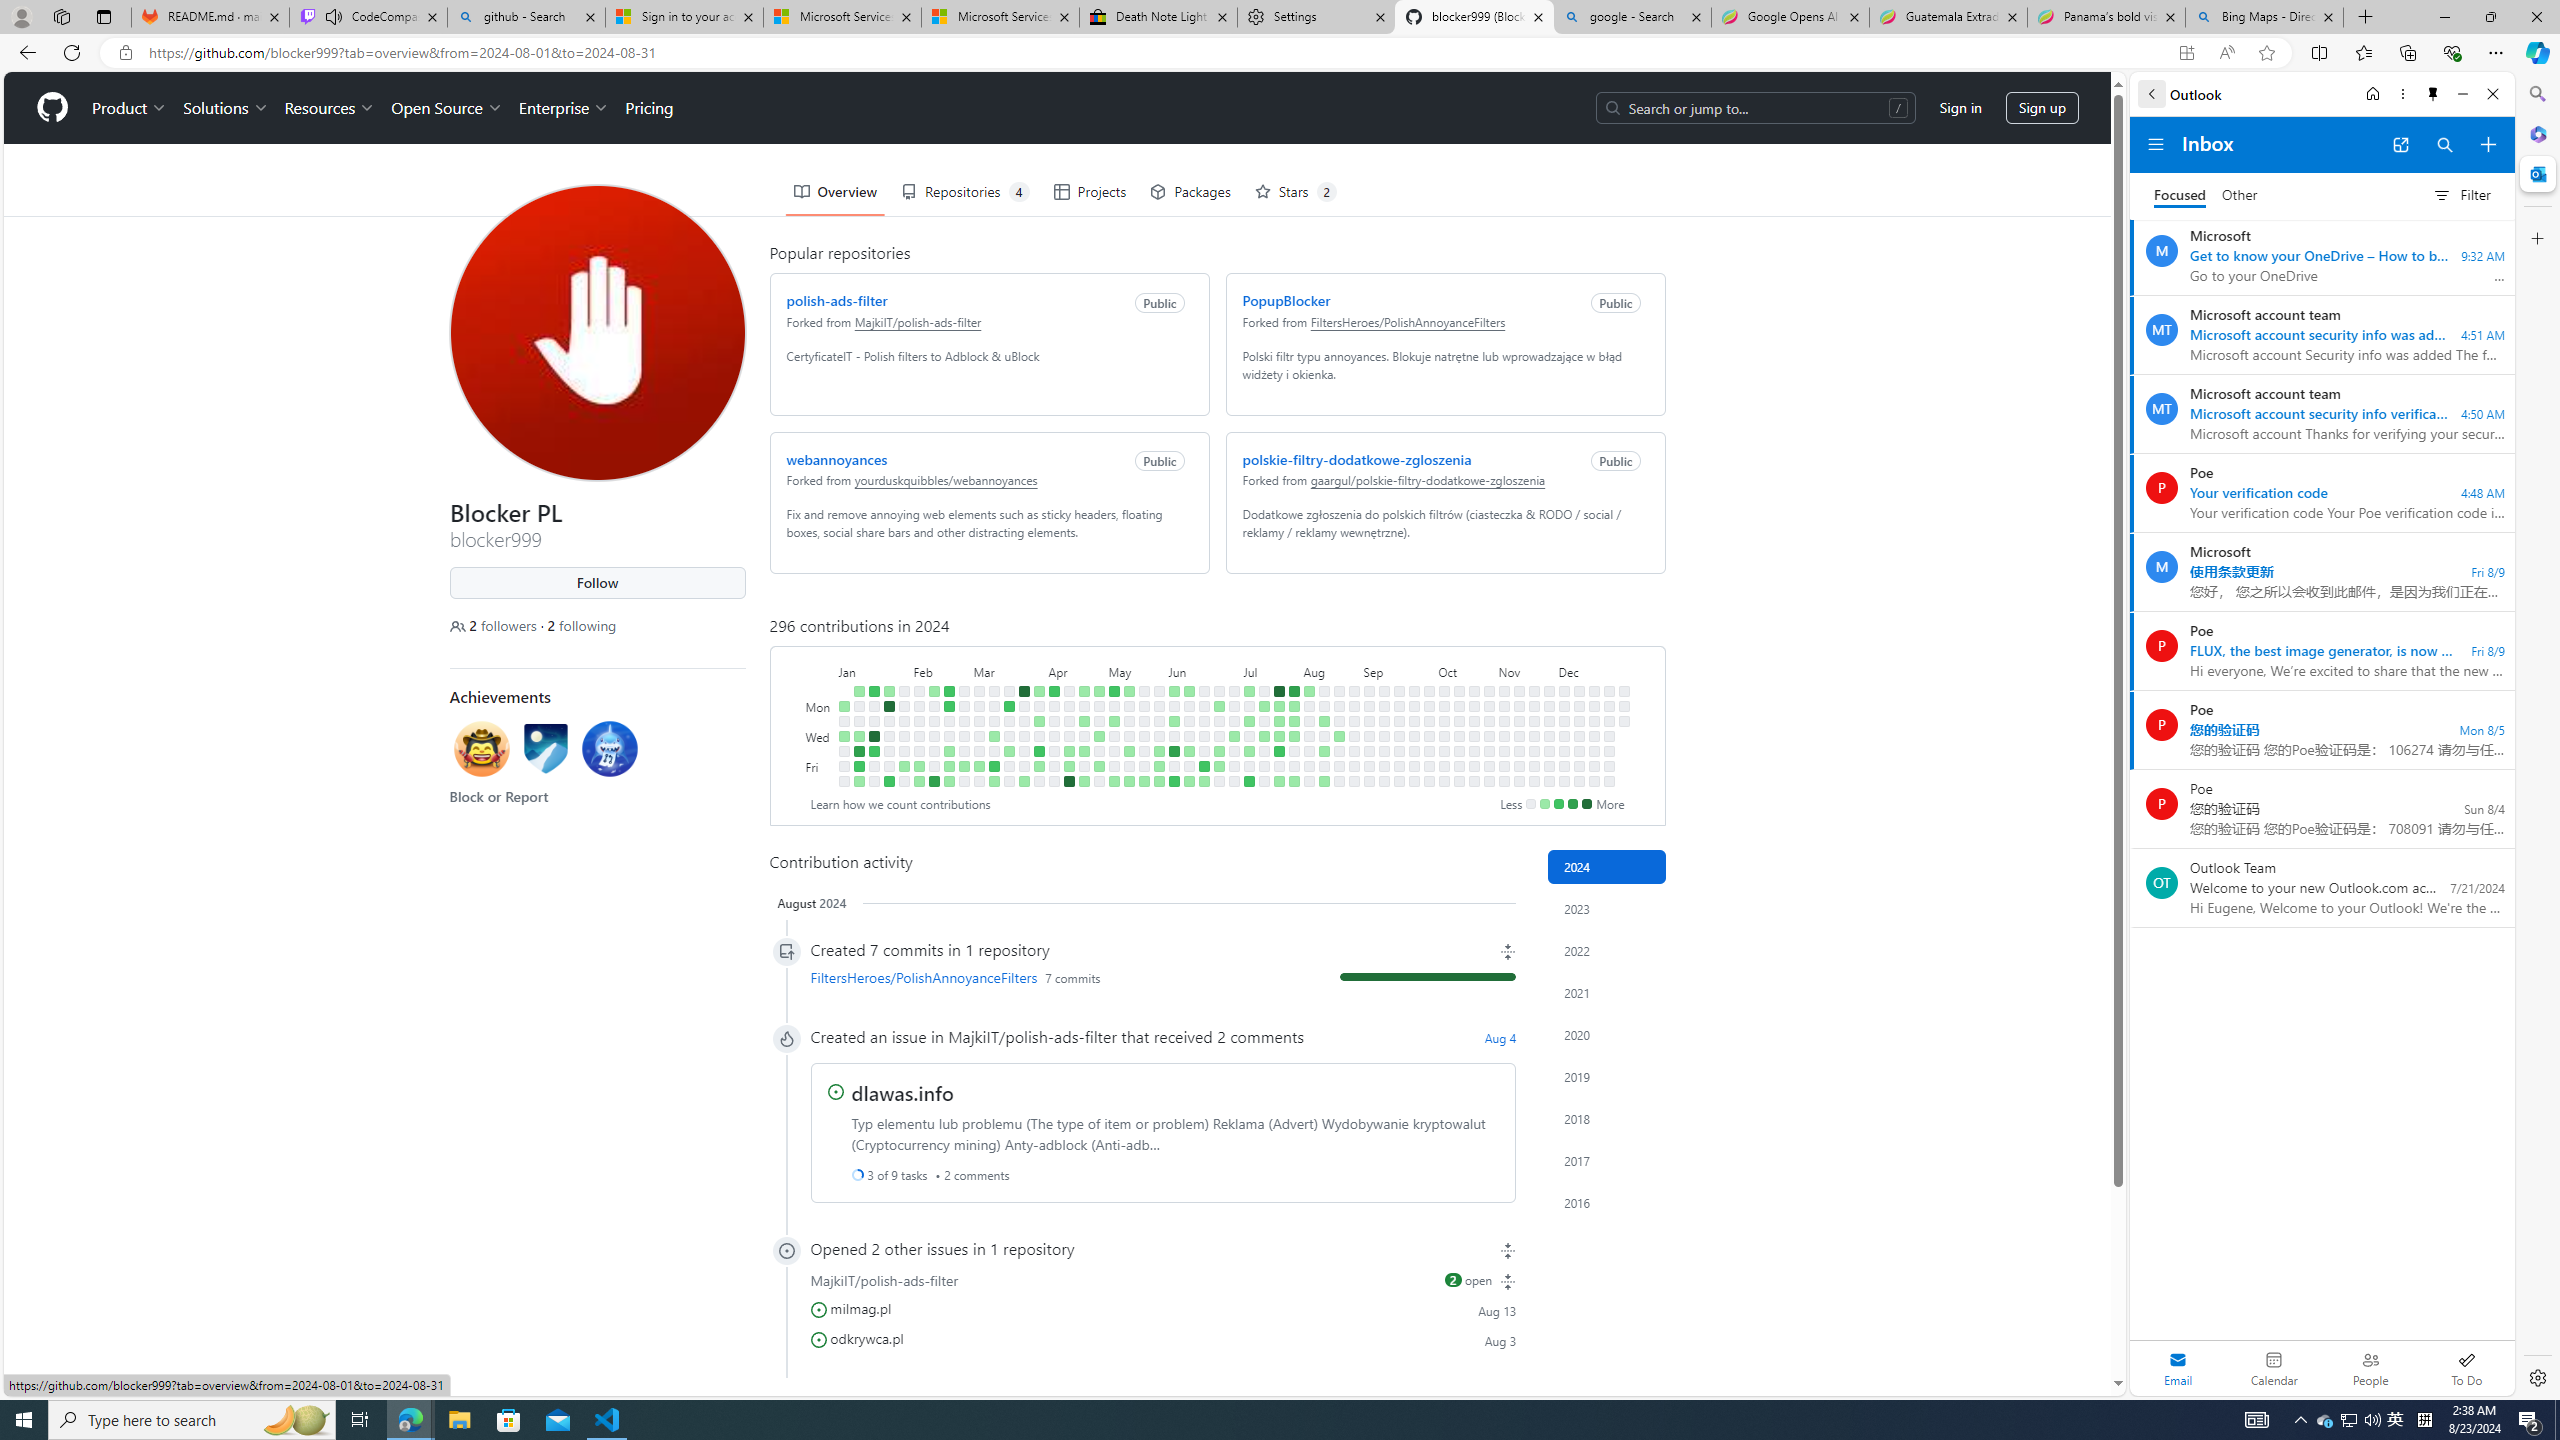 This screenshot has height=1440, width=2560. What do you see at coordinates (994, 706) in the screenshot?
I see `No contributions on March 11th.` at bounding box center [994, 706].